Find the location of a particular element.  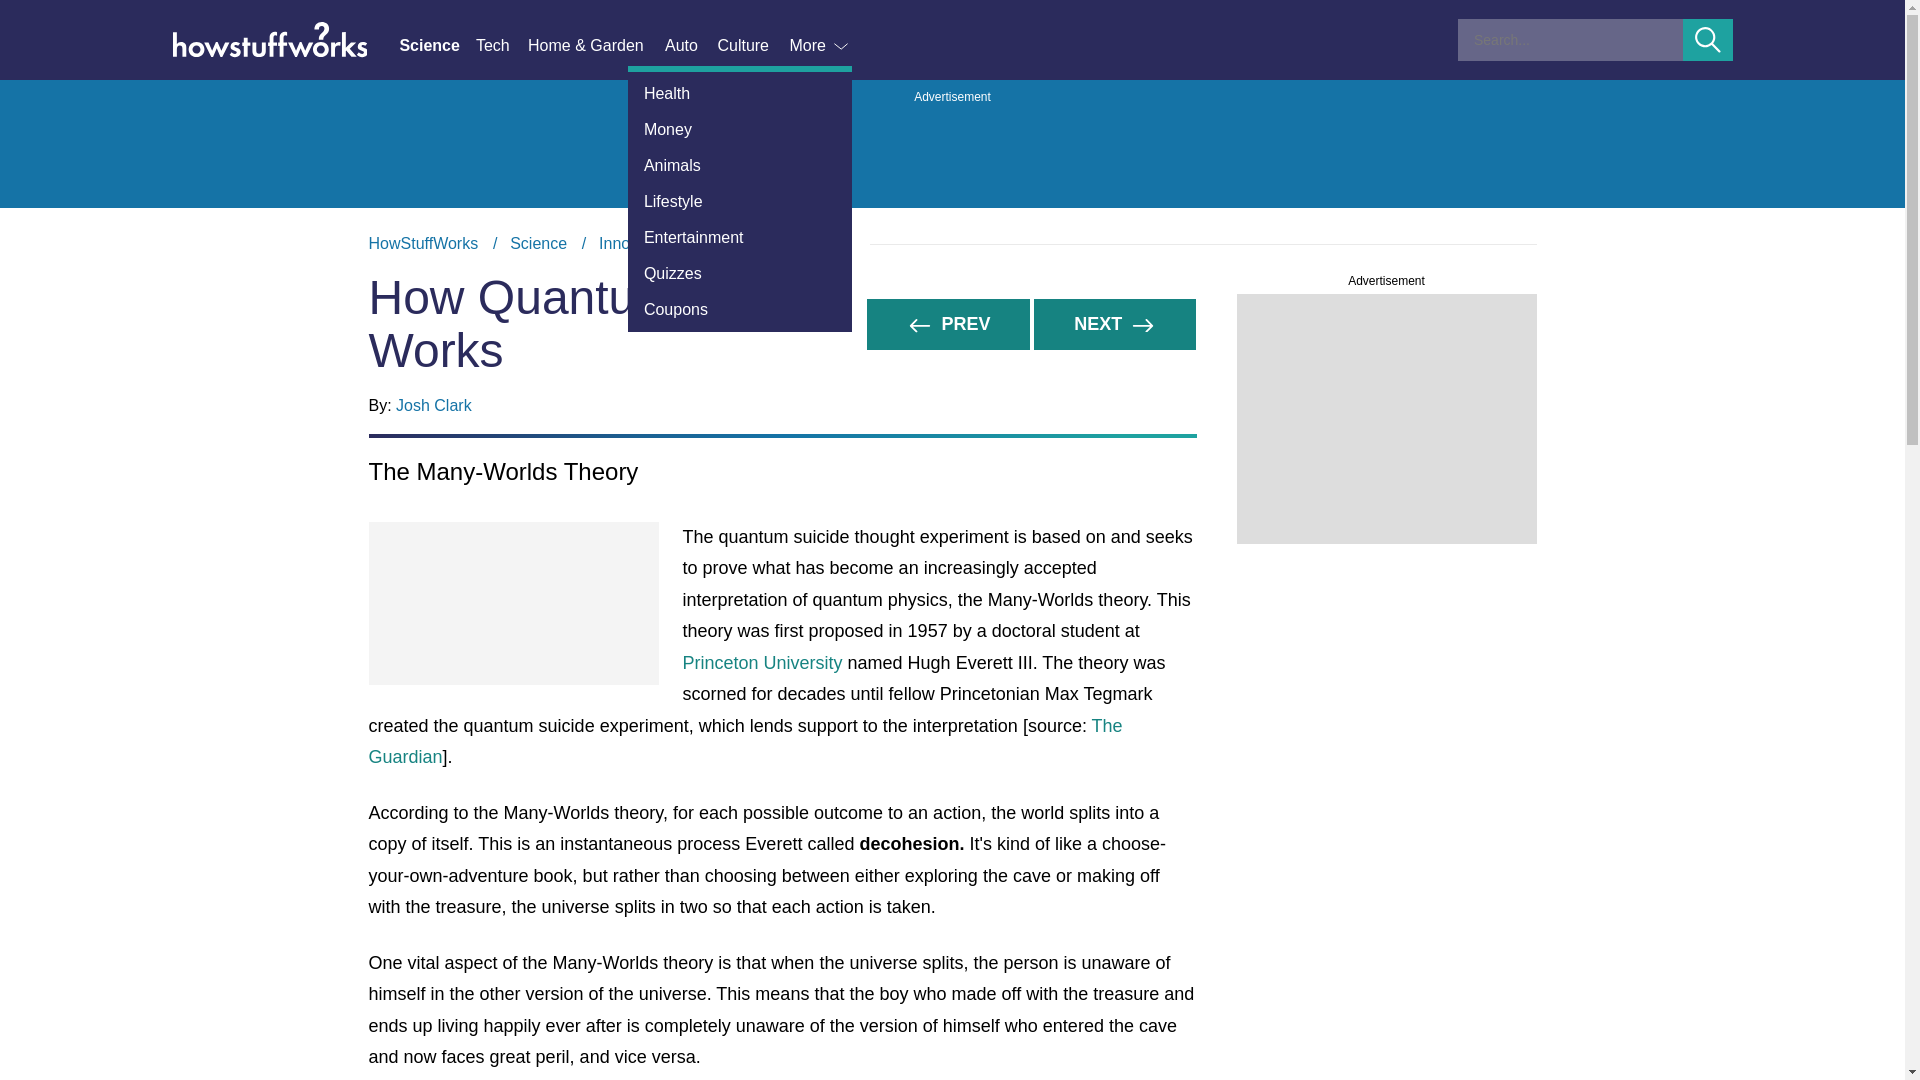

Health is located at coordinates (740, 165).